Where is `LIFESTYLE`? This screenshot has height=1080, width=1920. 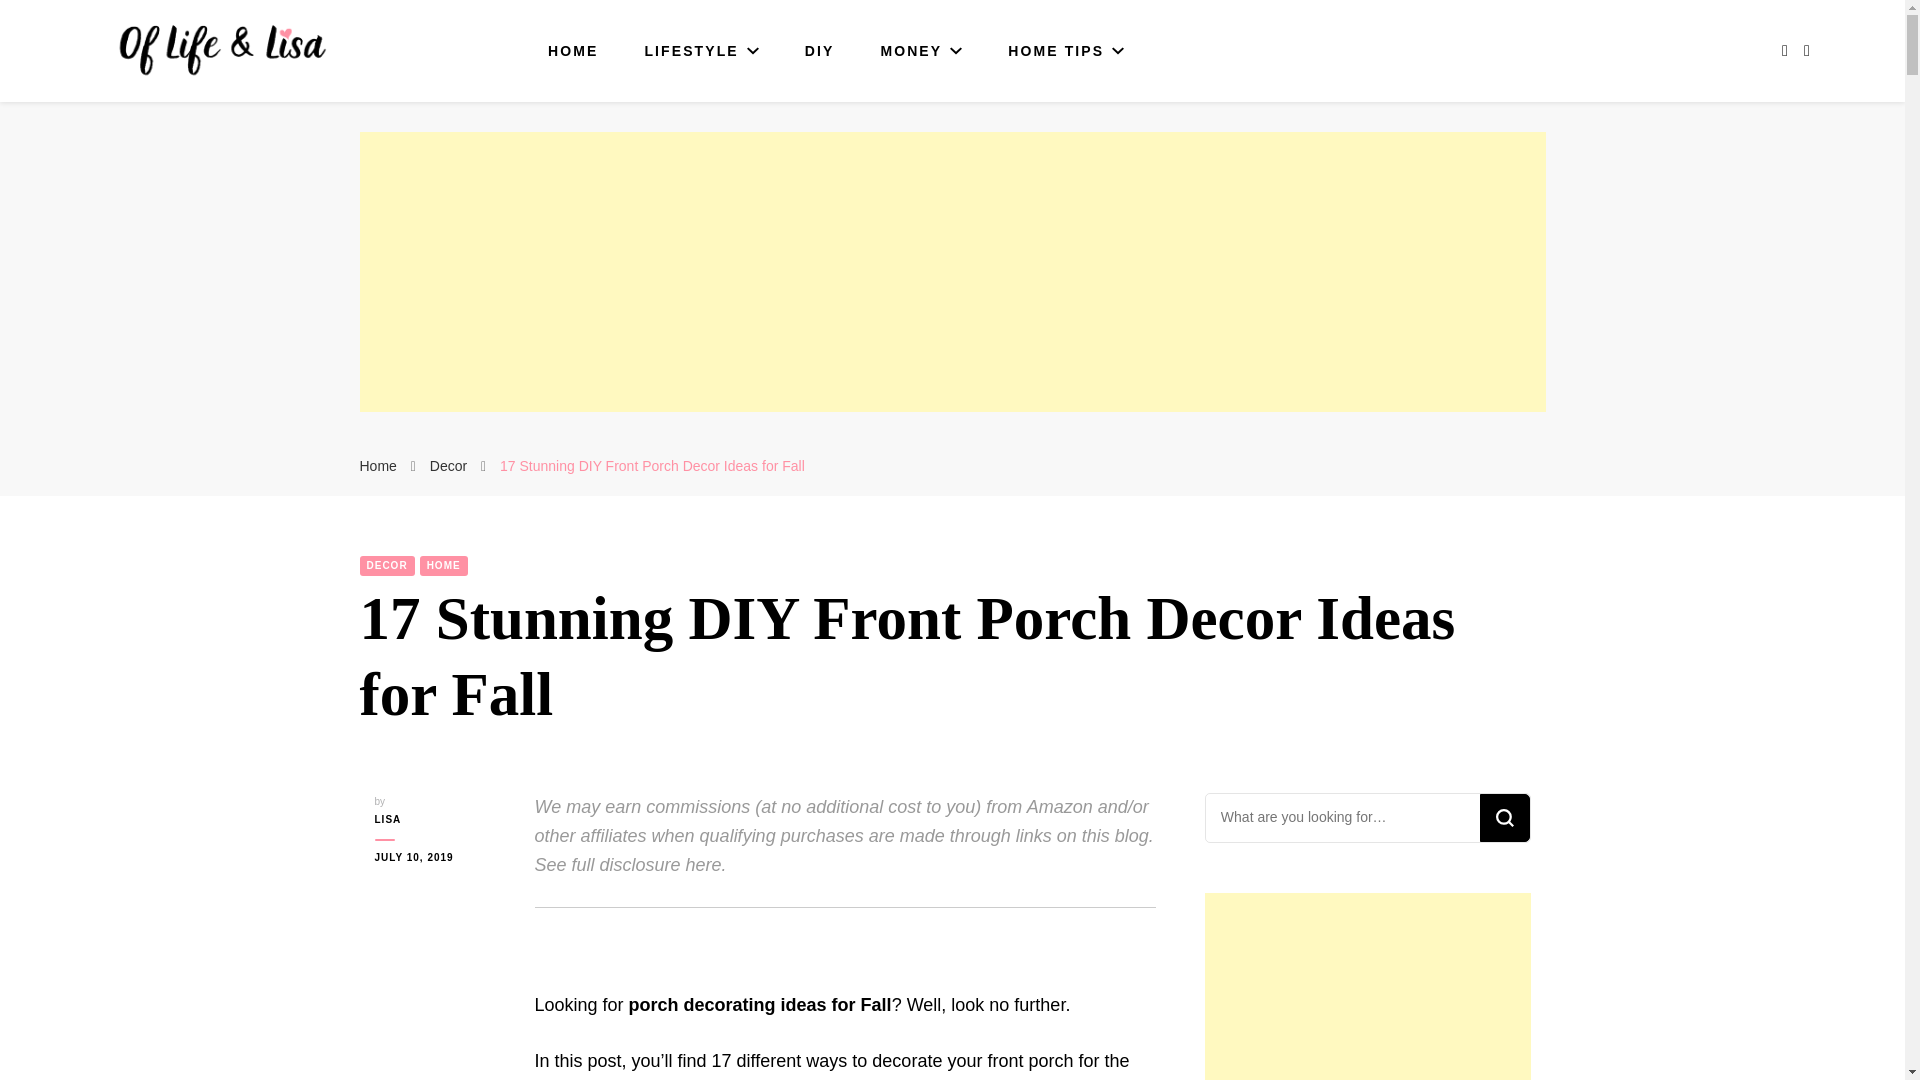
LIFESTYLE is located at coordinates (700, 51).